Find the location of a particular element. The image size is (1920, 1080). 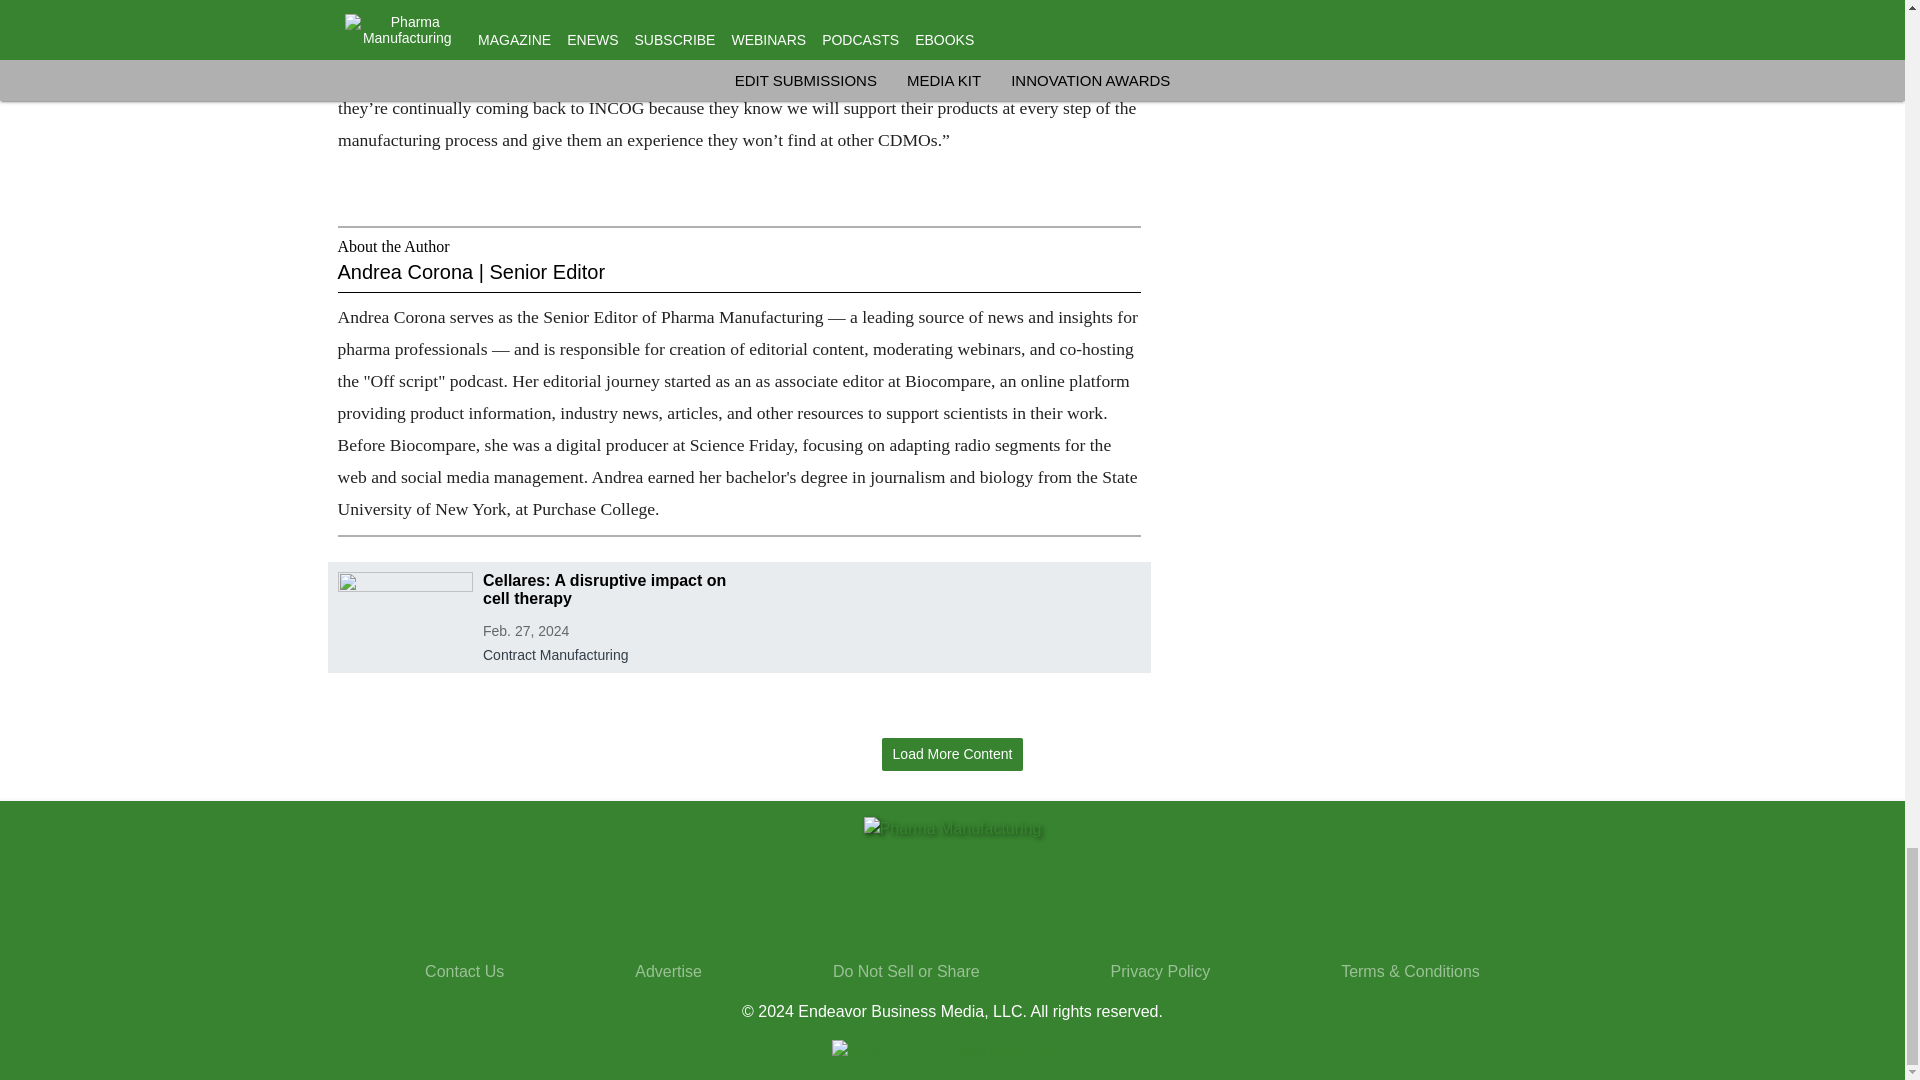

Load More Content is located at coordinates (952, 754).